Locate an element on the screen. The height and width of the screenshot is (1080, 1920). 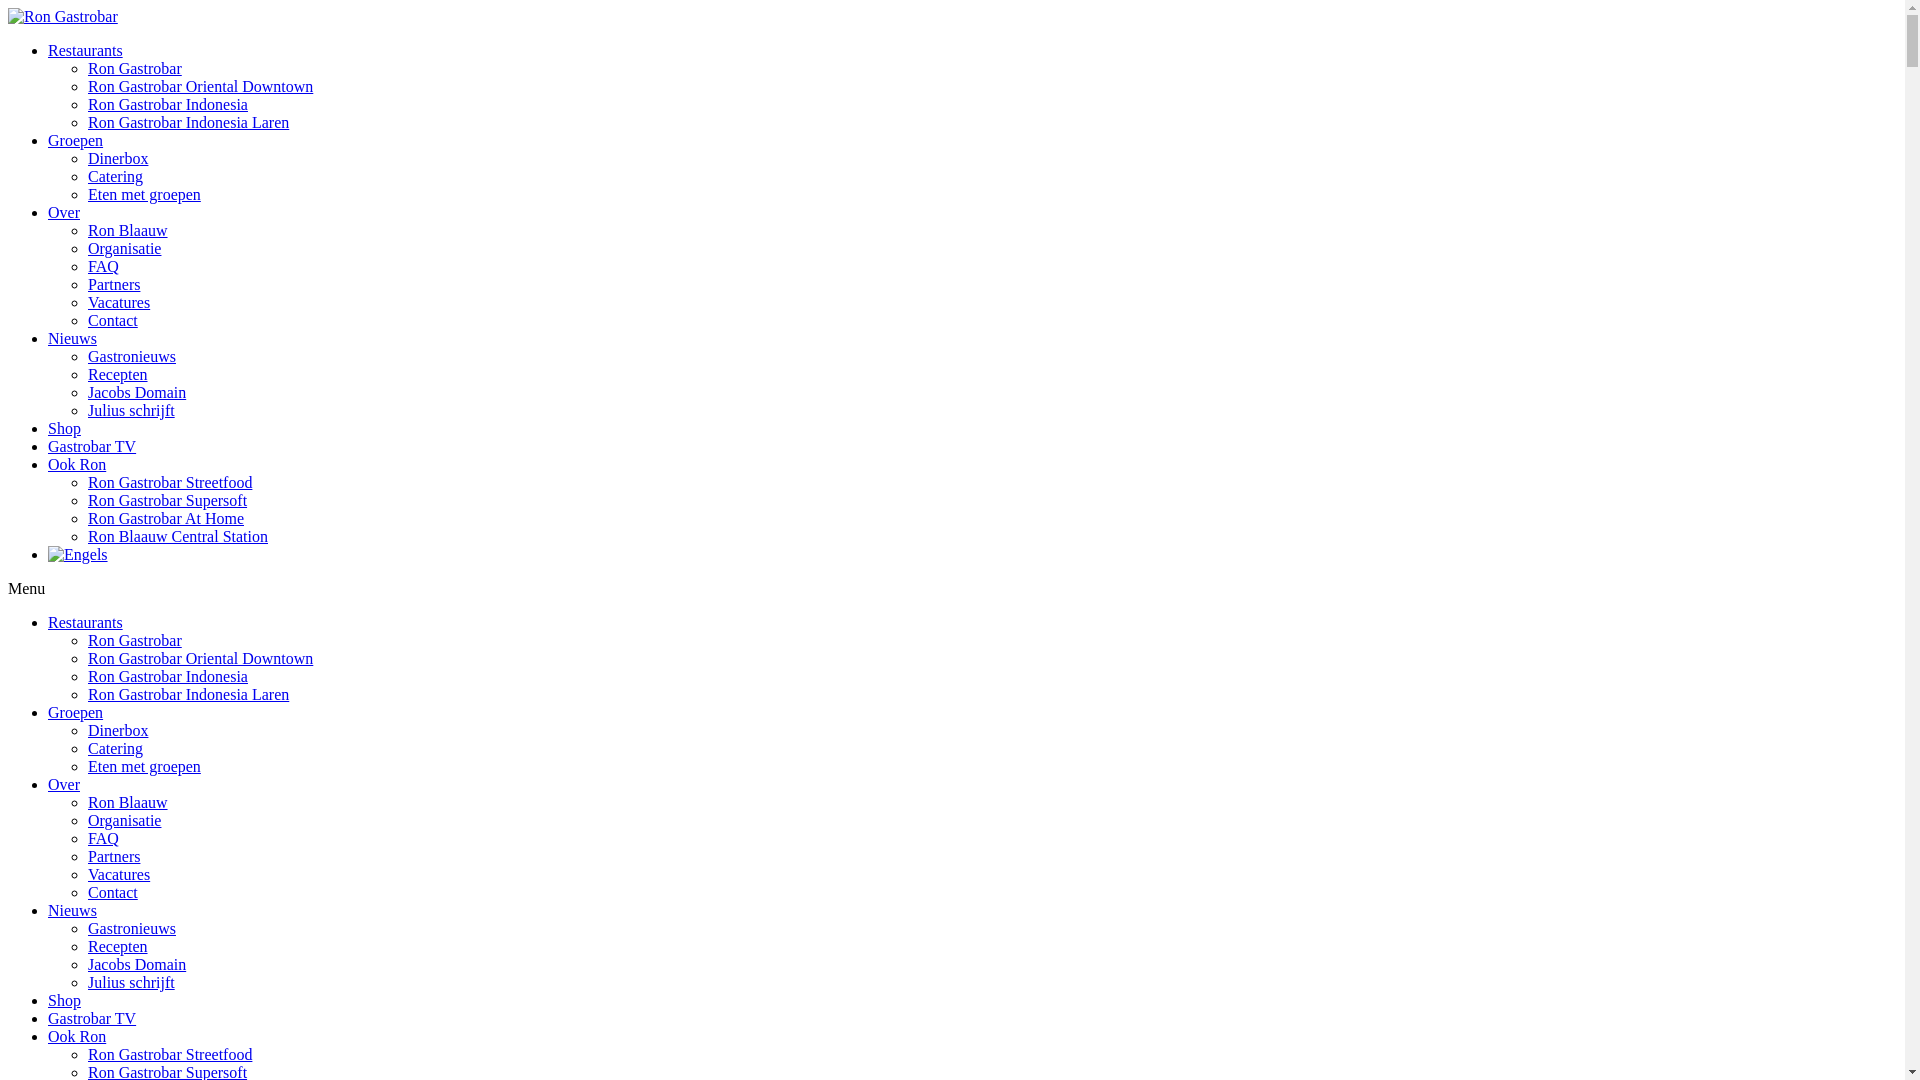
Ron Gastrobar is located at coordinates (135, 640).